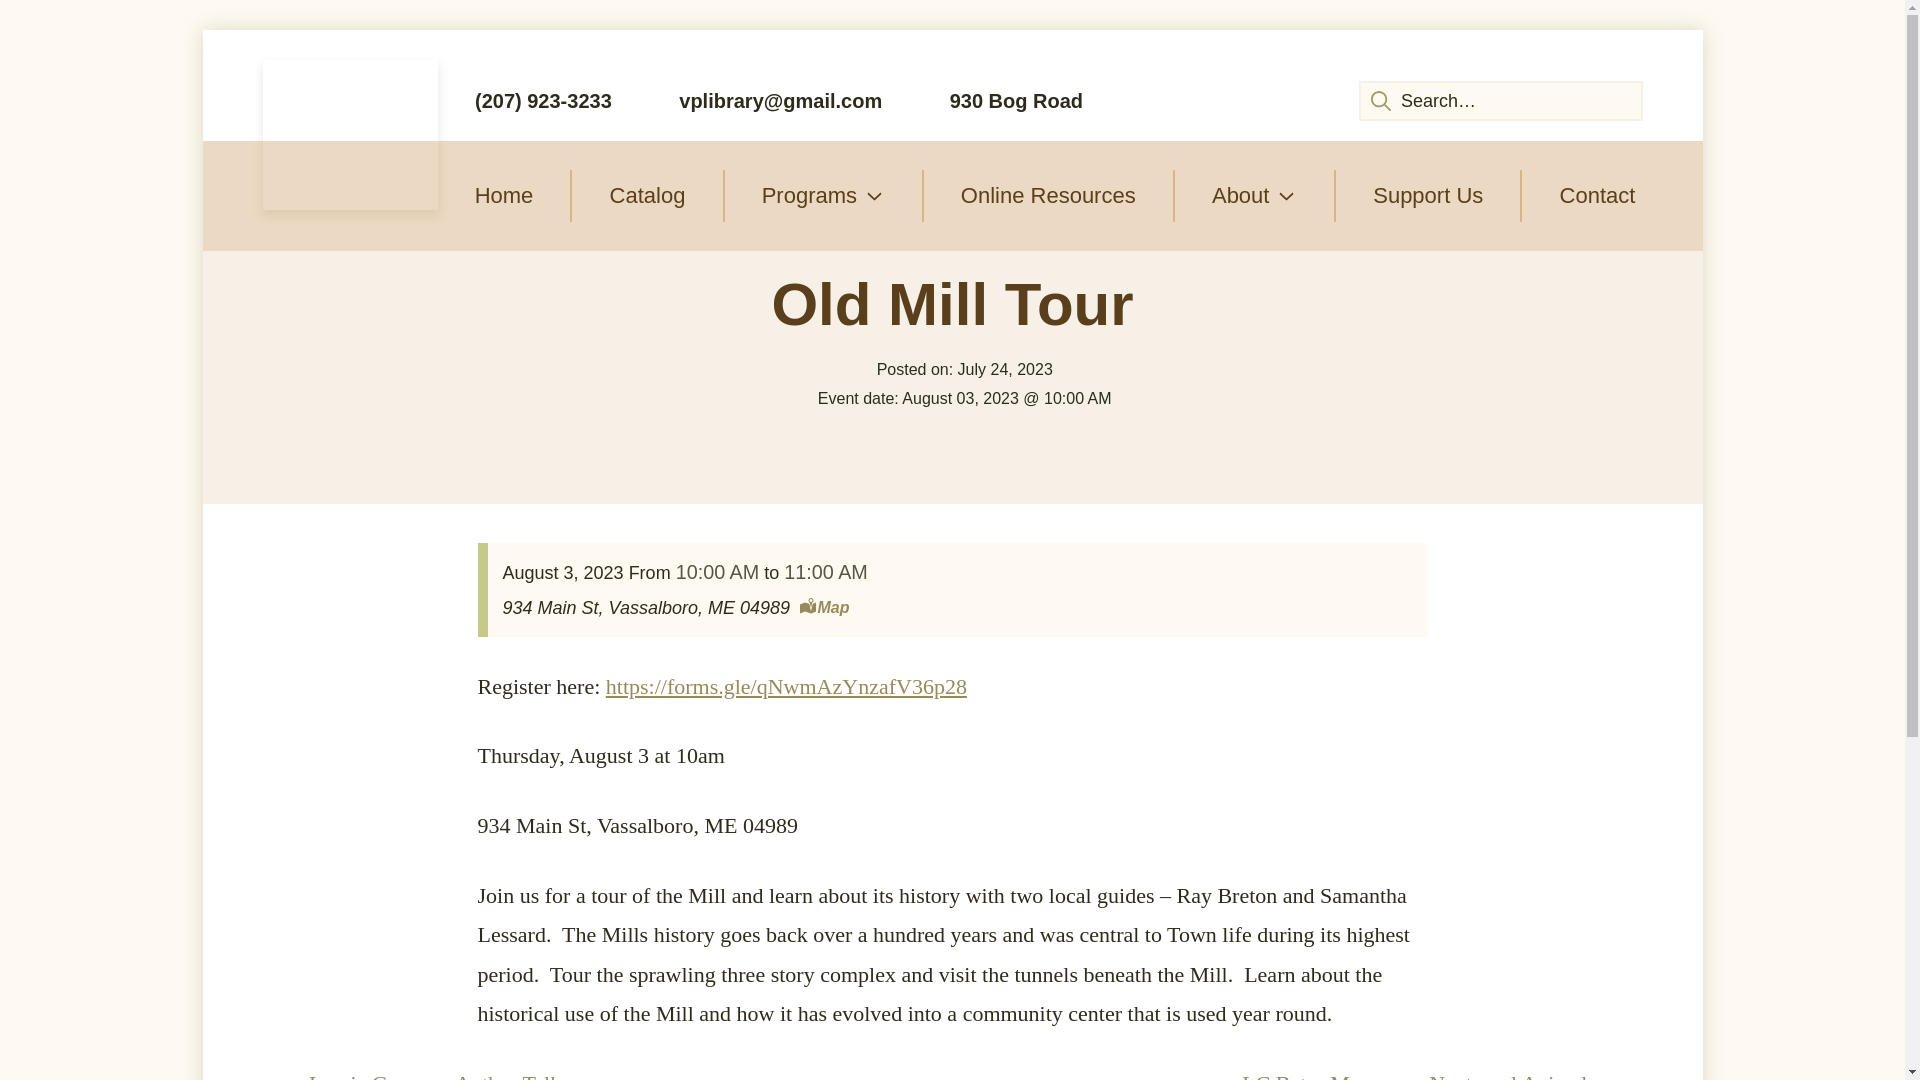 The height and width of the screenshot is (1080, 1920). What do you see at coordinates (504, 196) in the screenshot?
I see `Home` at bounding box center [504, 196].